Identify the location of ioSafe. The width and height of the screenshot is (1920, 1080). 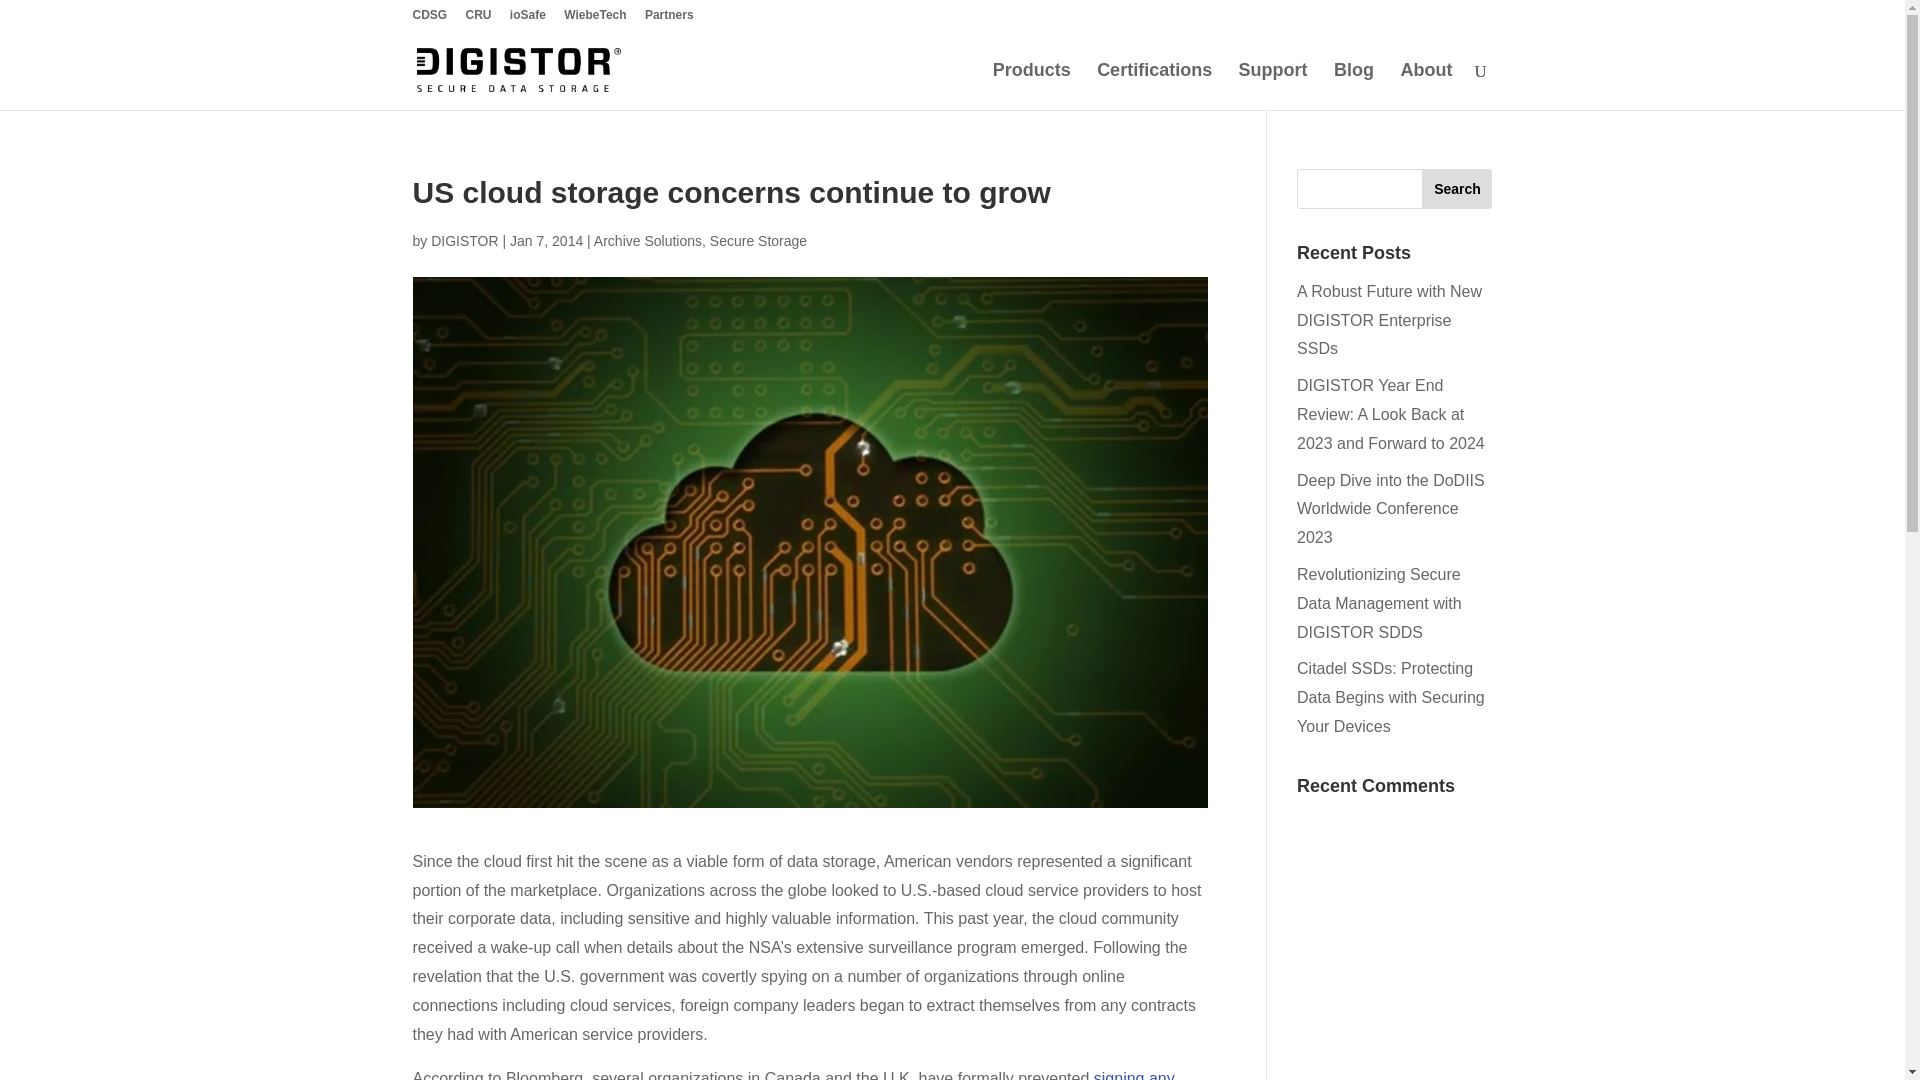
(528, 19).